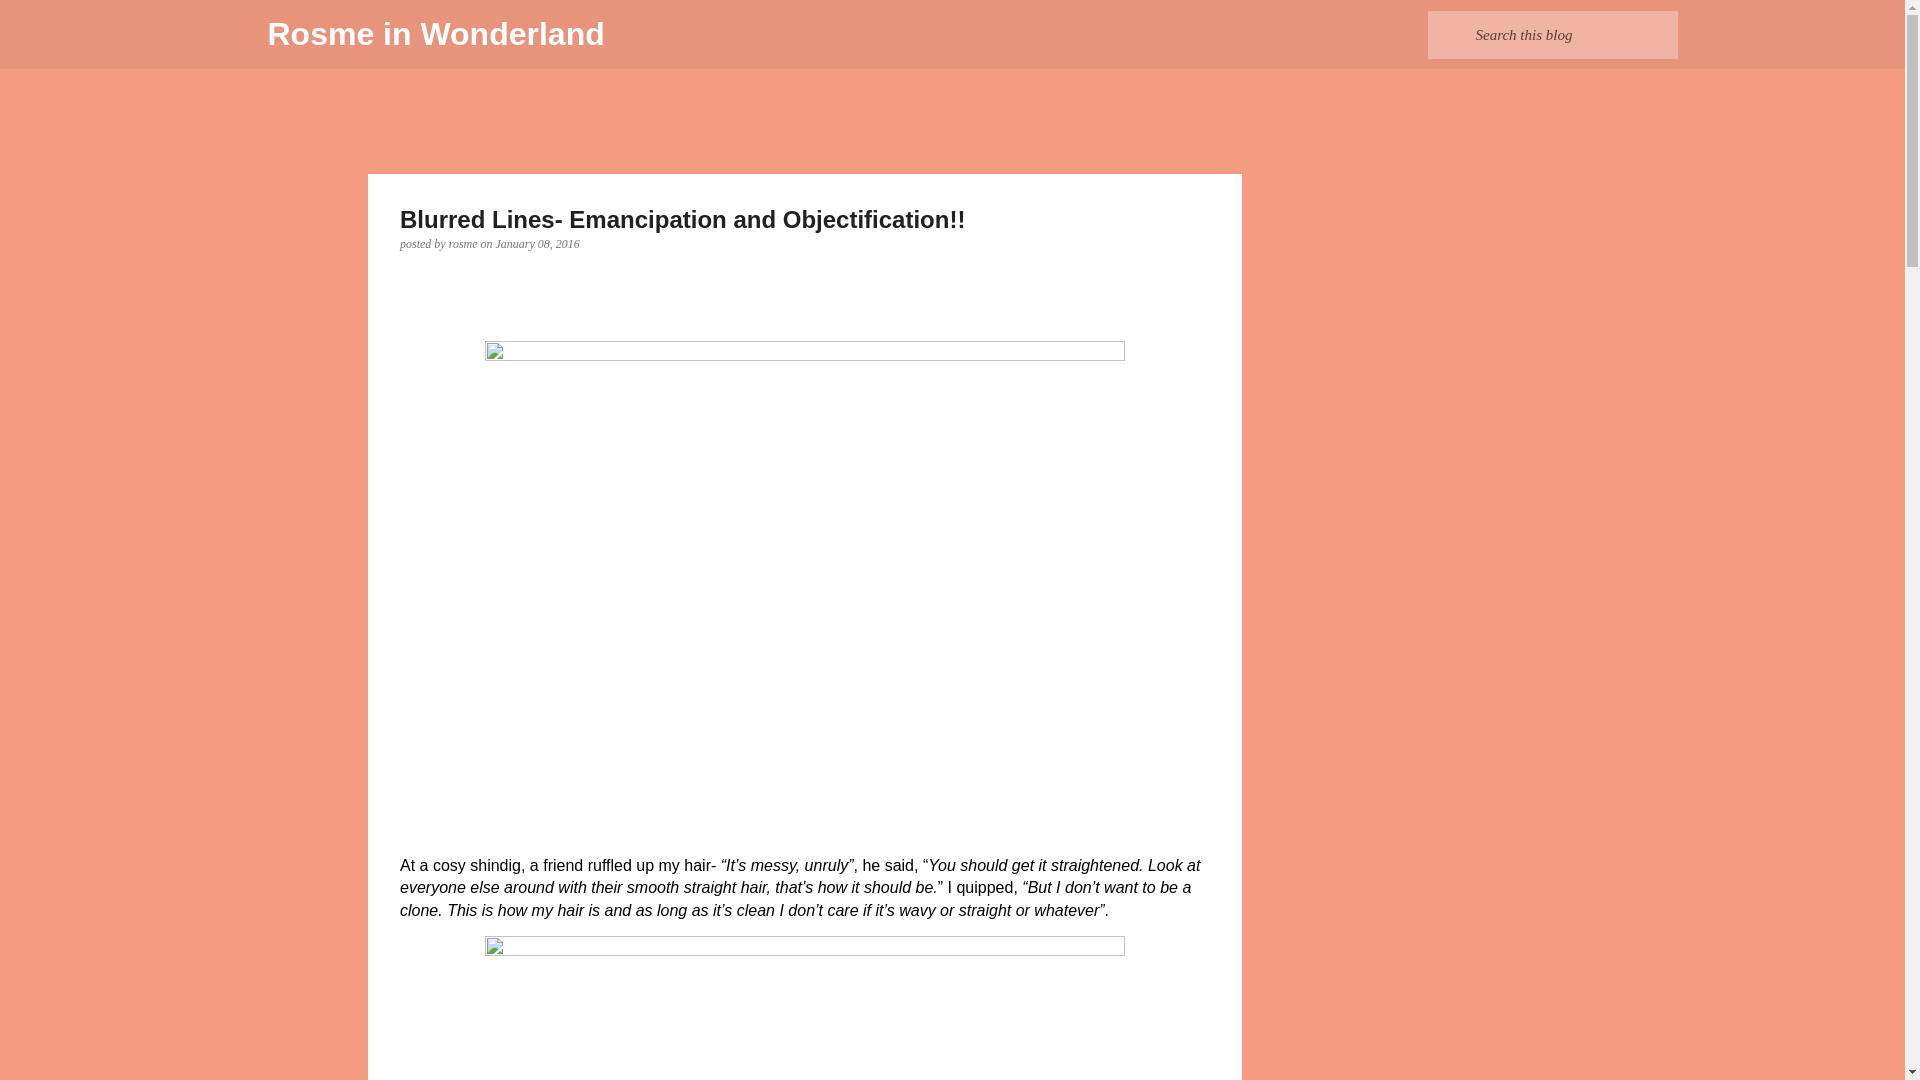  I want to click on permanent link, so click(537, 243).